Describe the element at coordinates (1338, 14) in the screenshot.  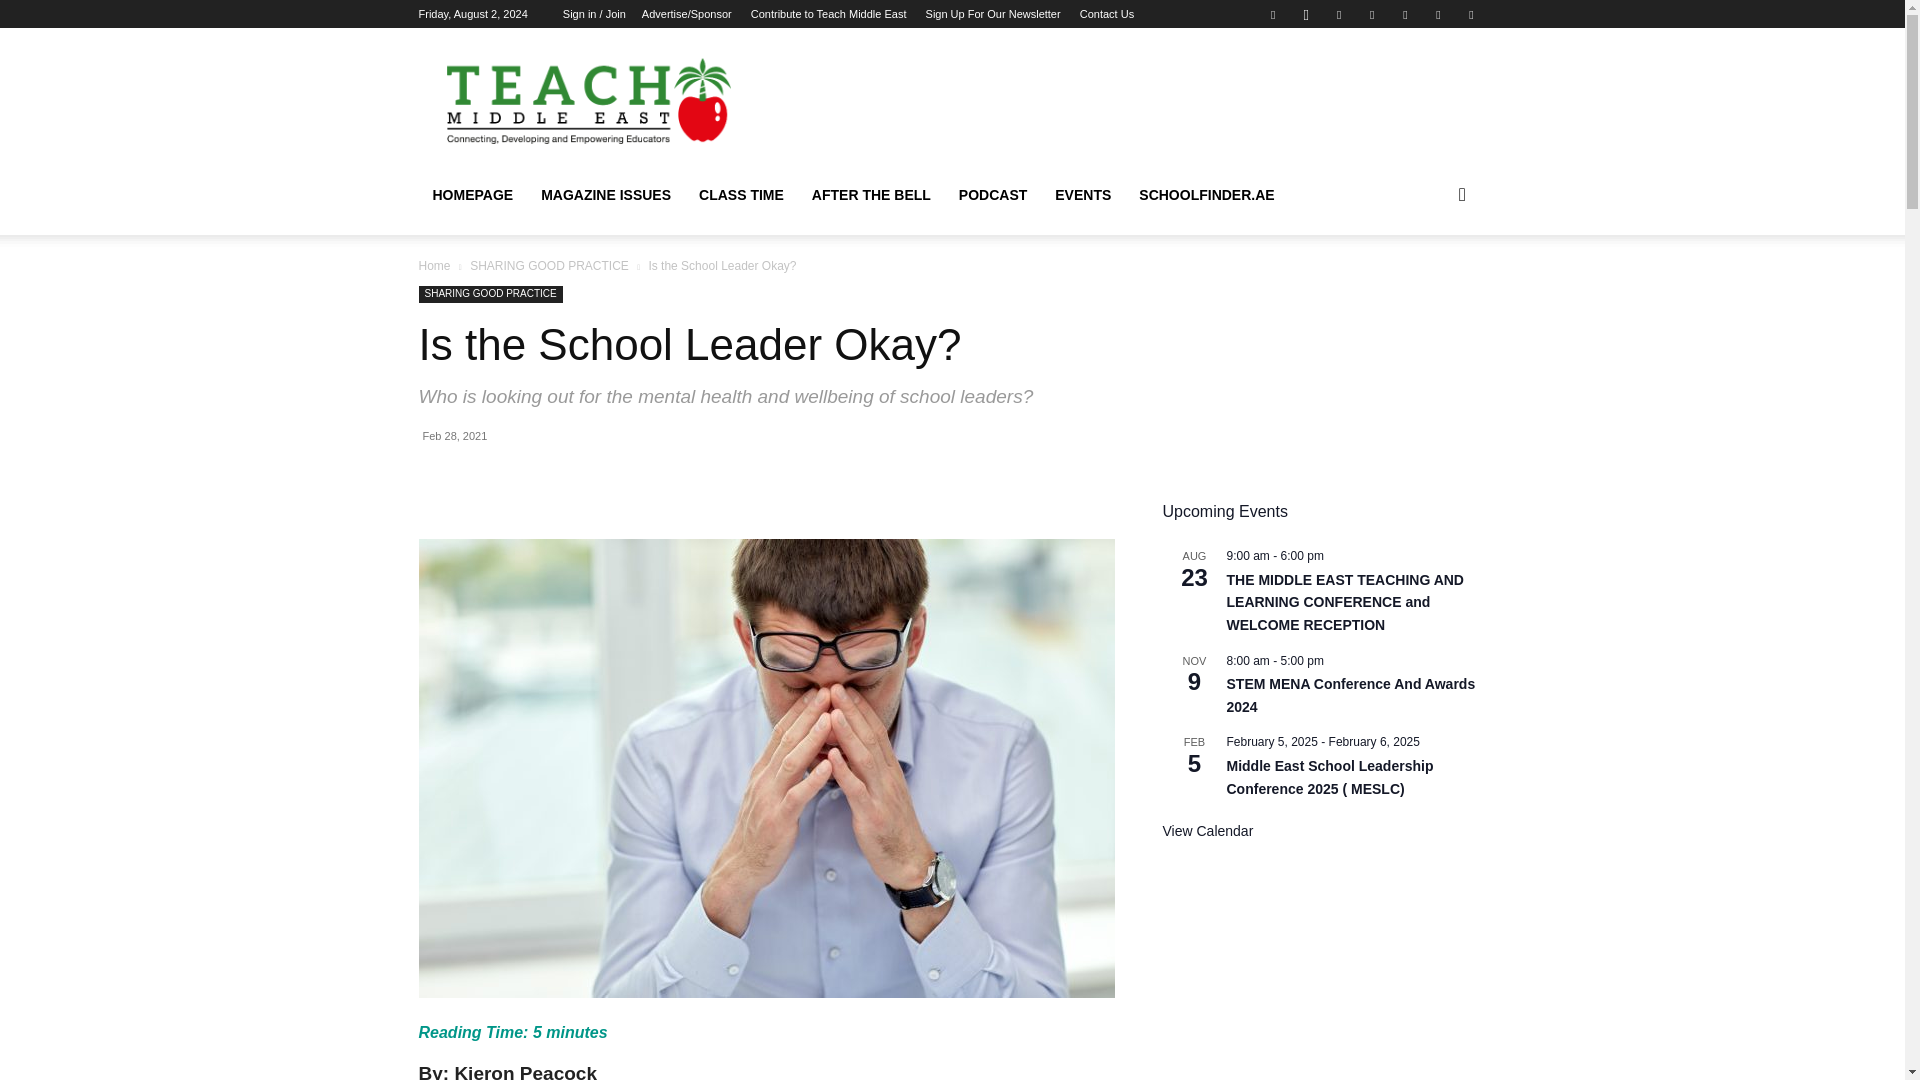
I see `Linkedin` at that location.